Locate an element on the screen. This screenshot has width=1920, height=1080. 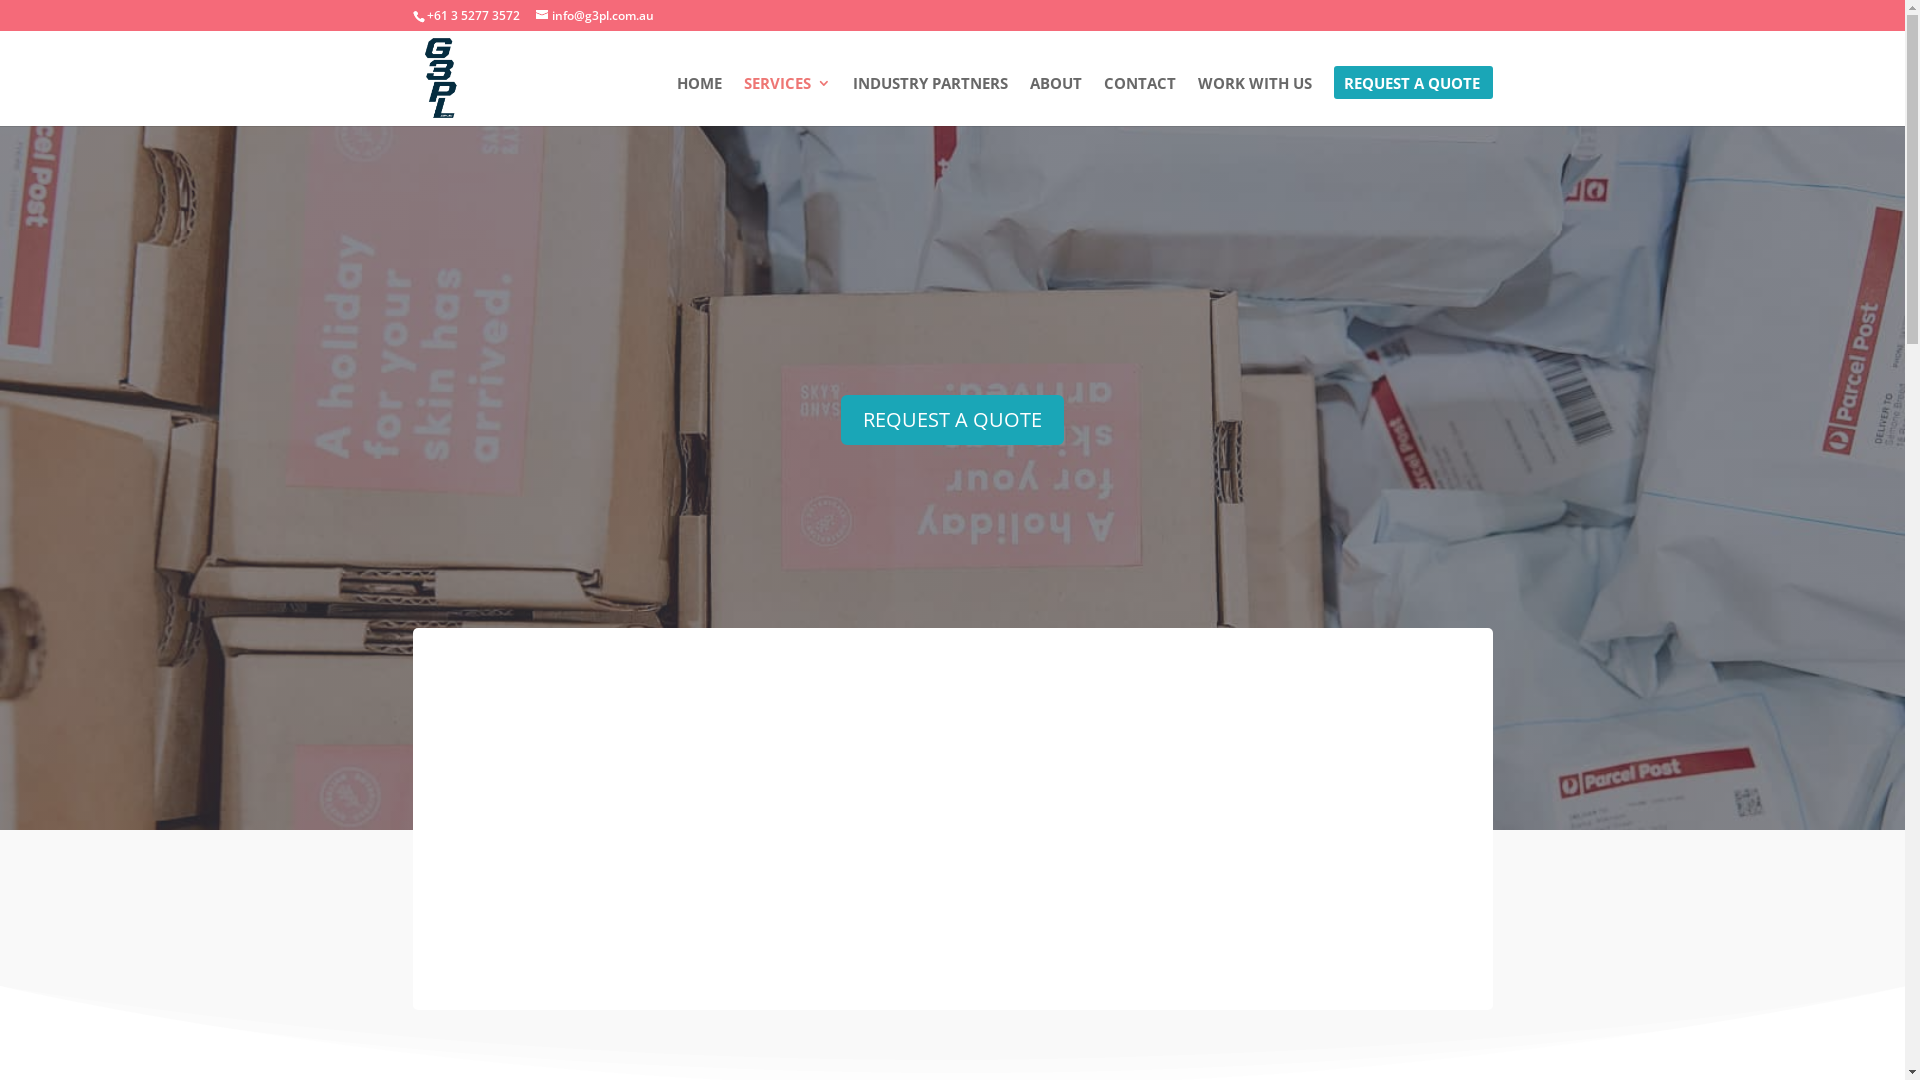
ABOUT is located at coordinates (1056, 101).